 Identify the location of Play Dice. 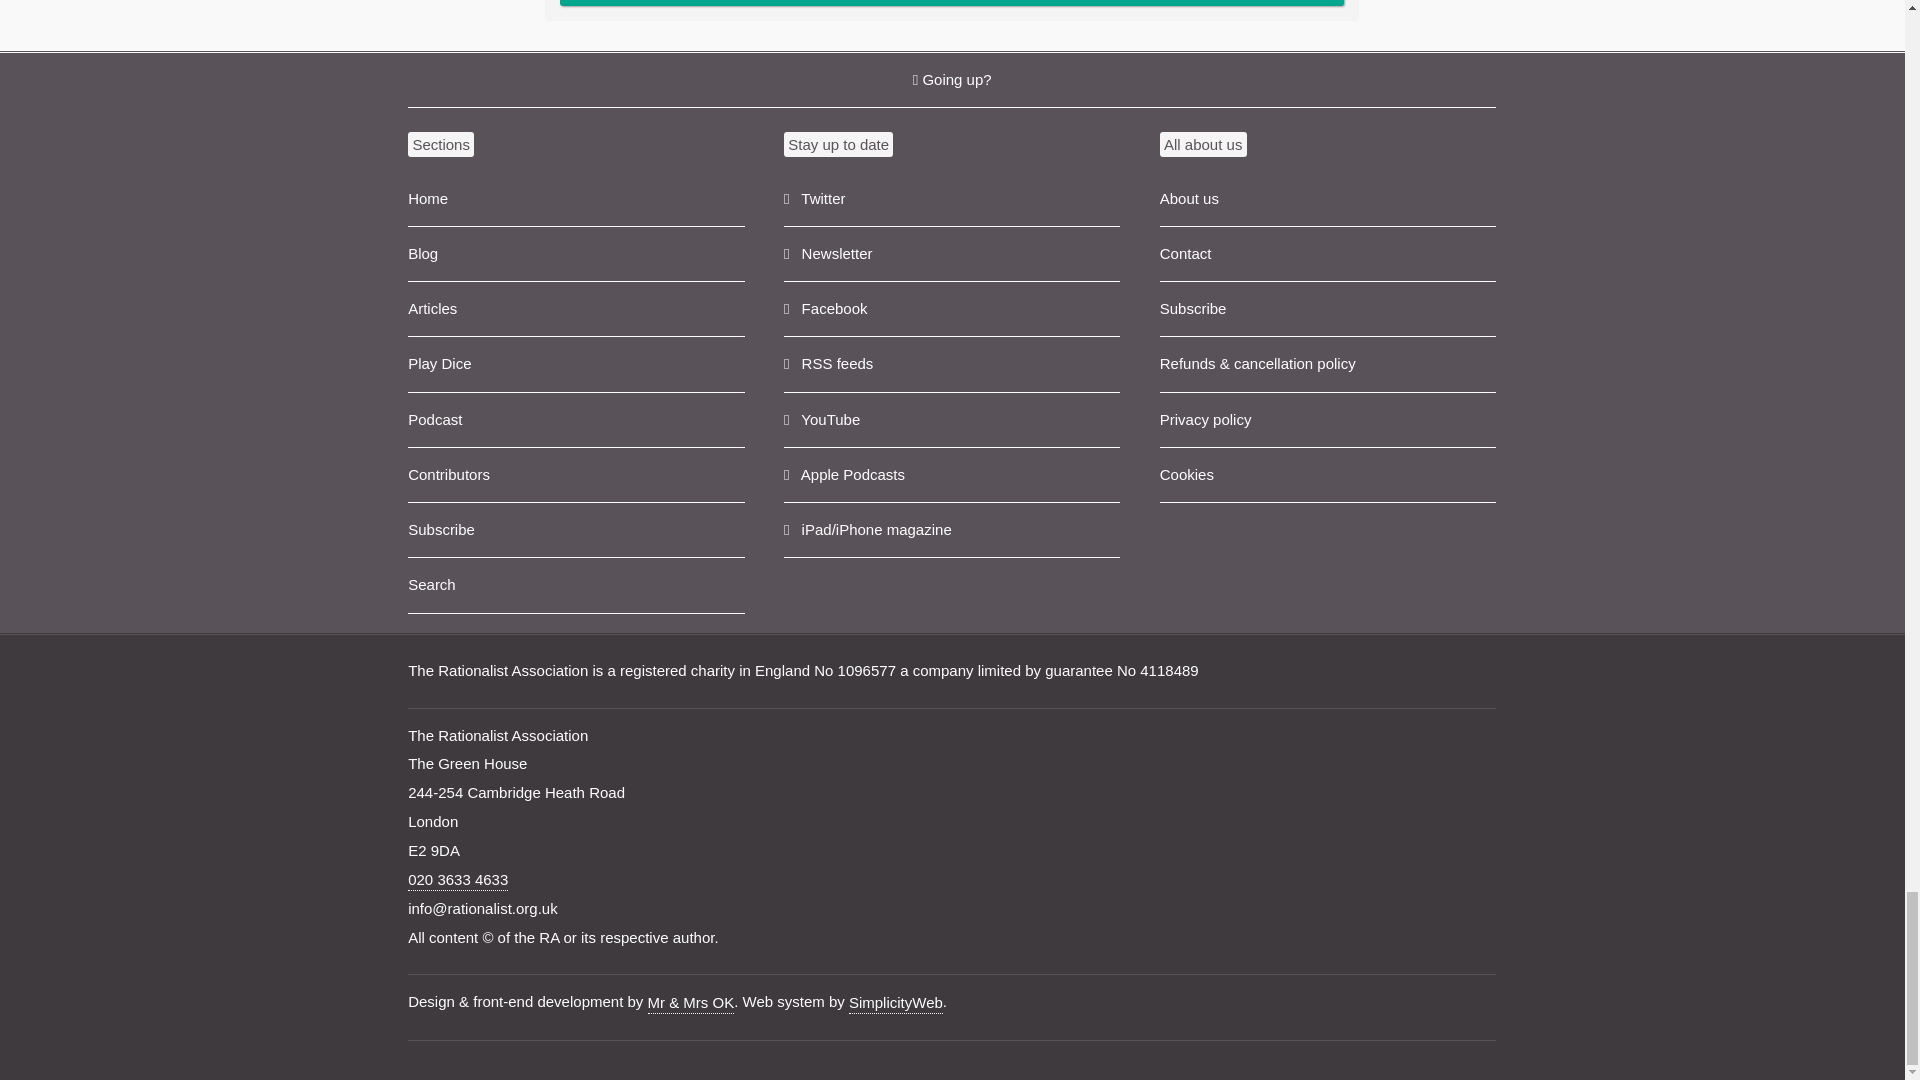
(576, 364).